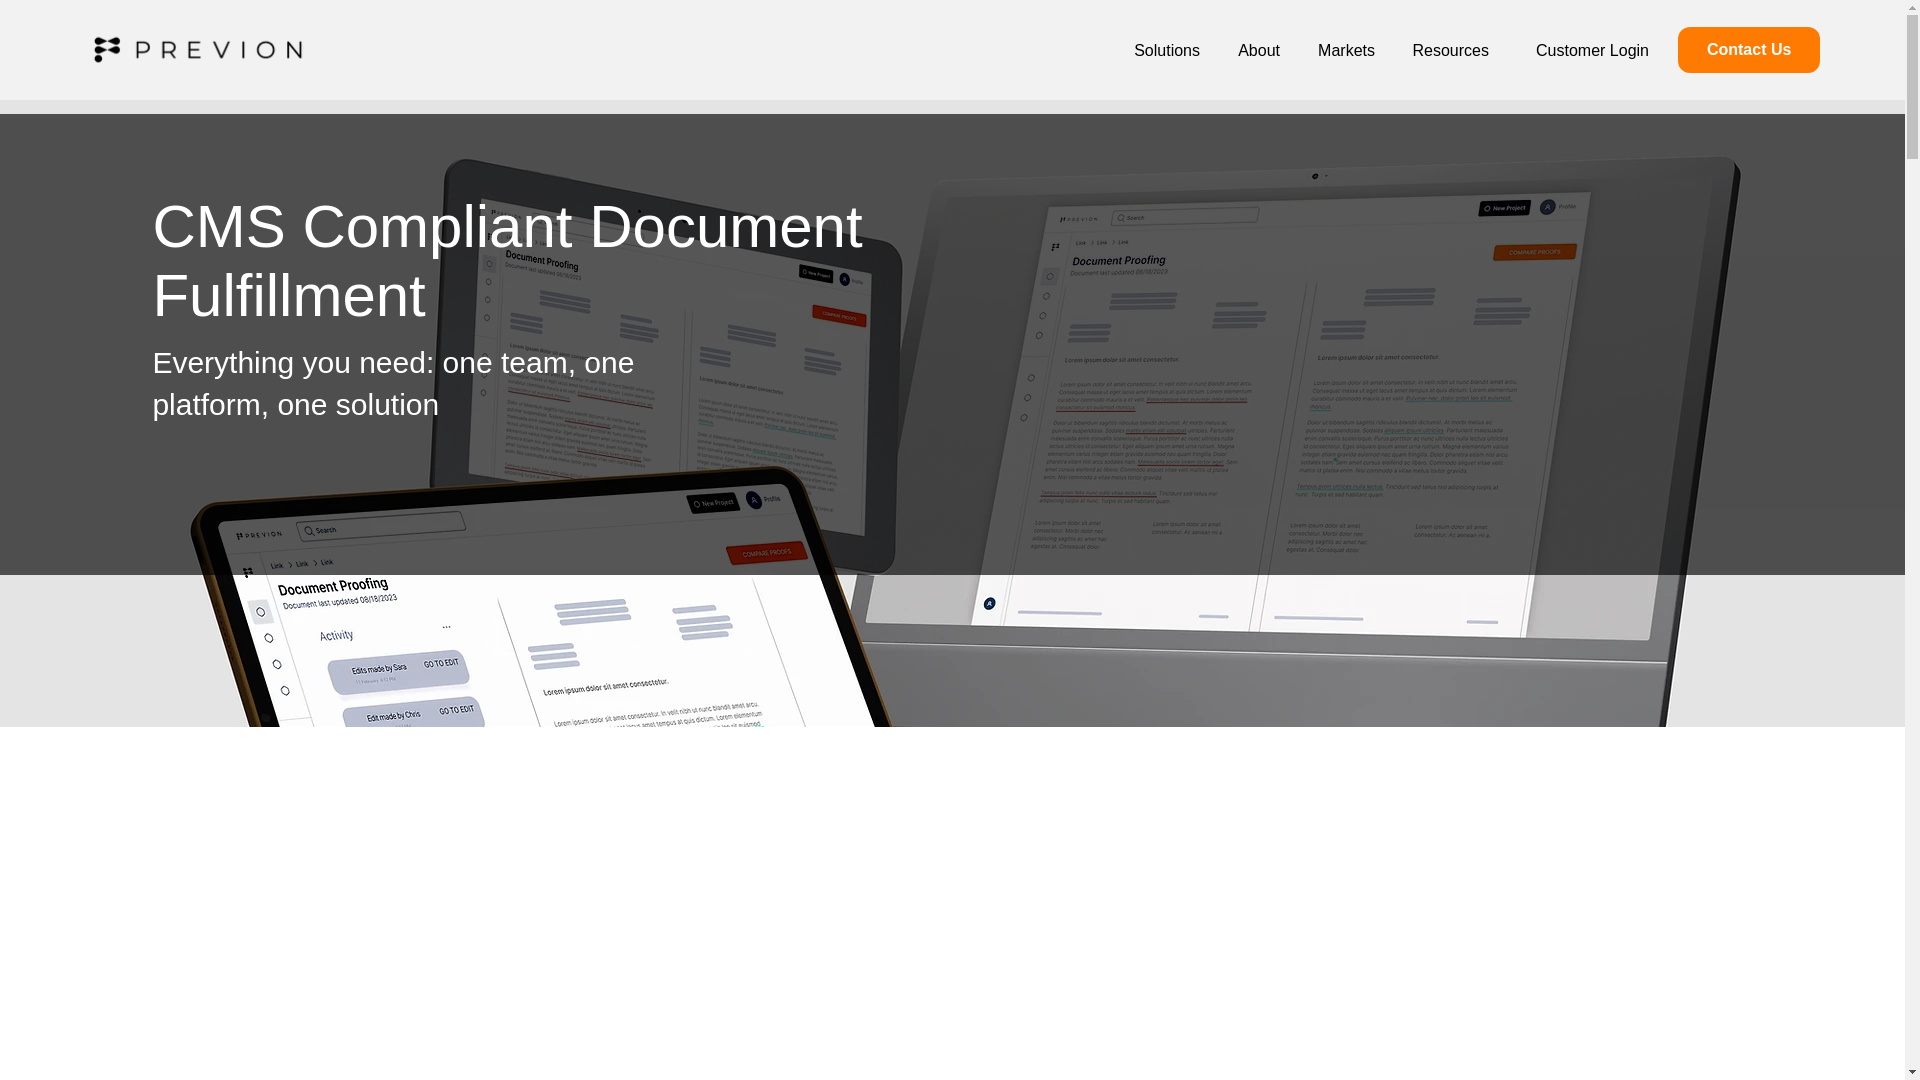 Image resolution: width=1920 pixels, height=1080 pixels. Describe the element at coordinates (1749, 50) in the screenshot. I see `Contact Us` at that location.